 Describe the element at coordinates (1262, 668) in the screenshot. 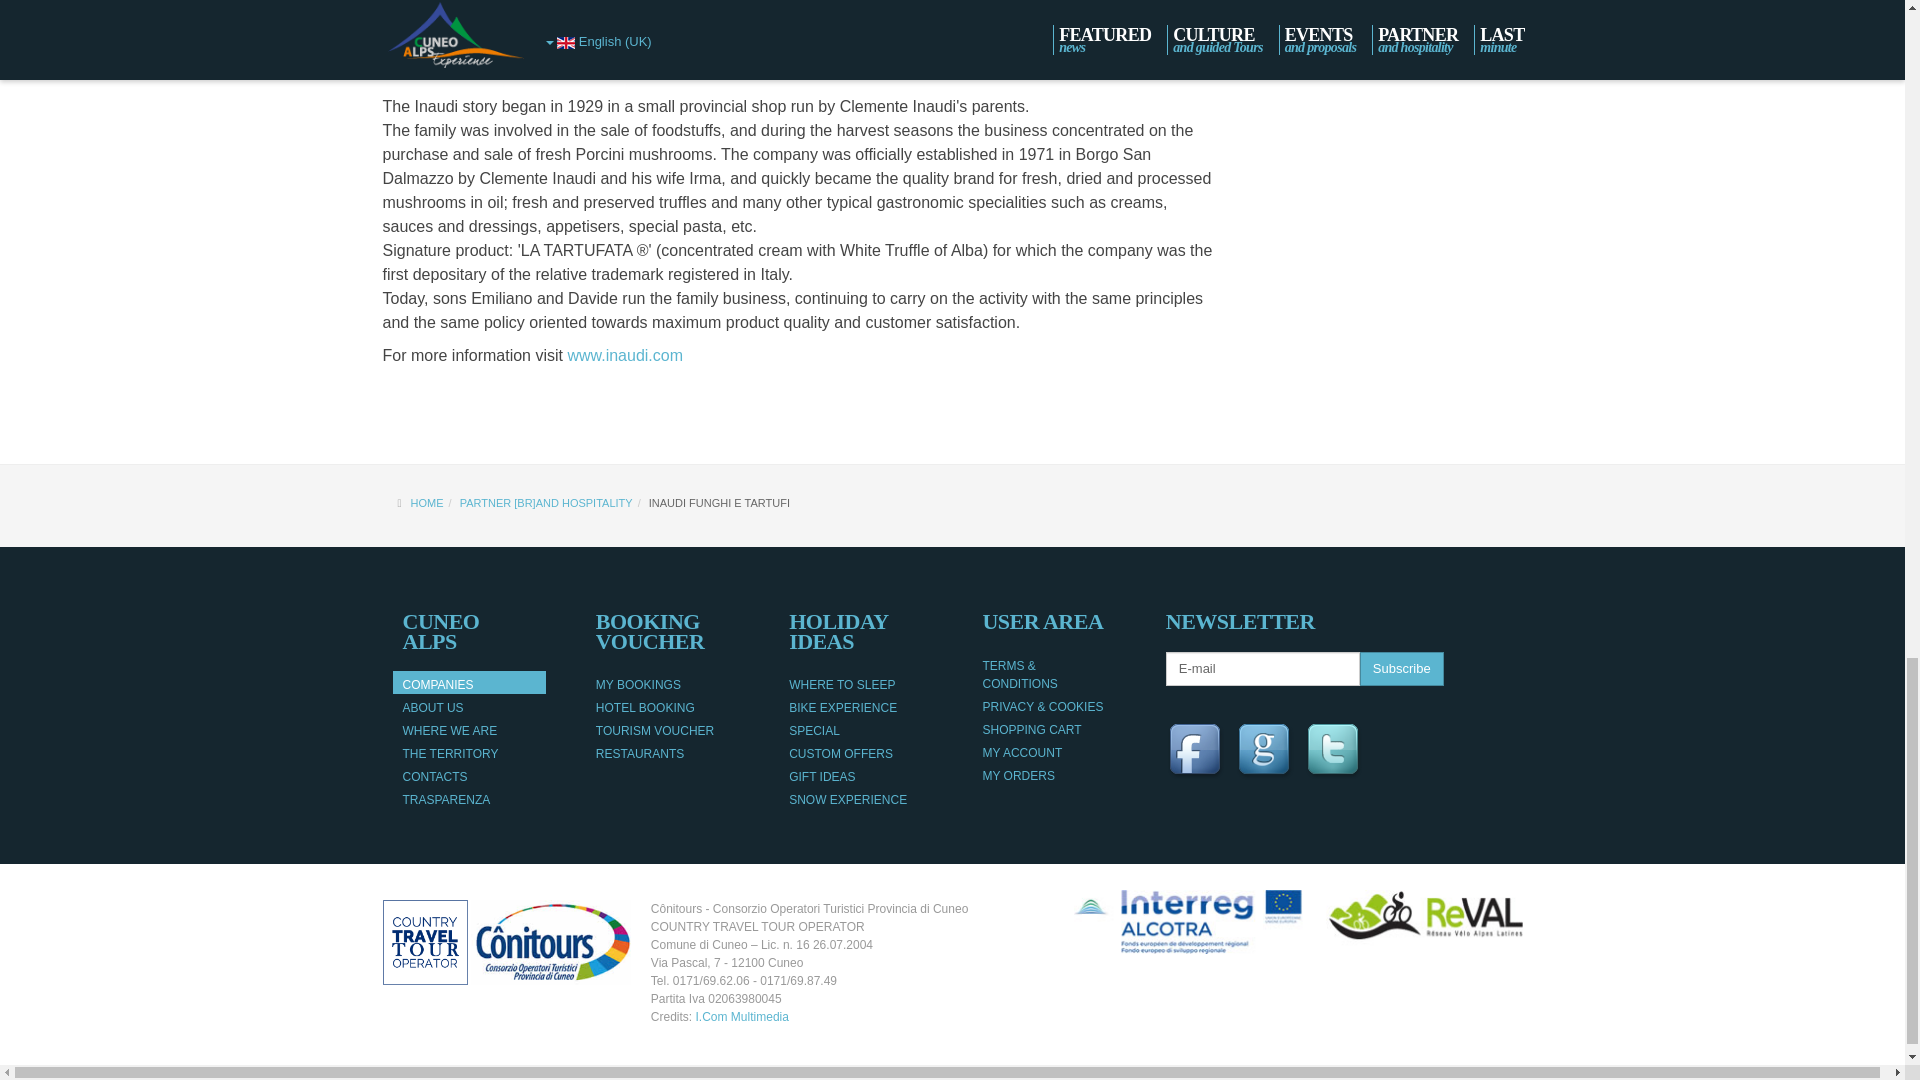

I see `E-mail` at that location.